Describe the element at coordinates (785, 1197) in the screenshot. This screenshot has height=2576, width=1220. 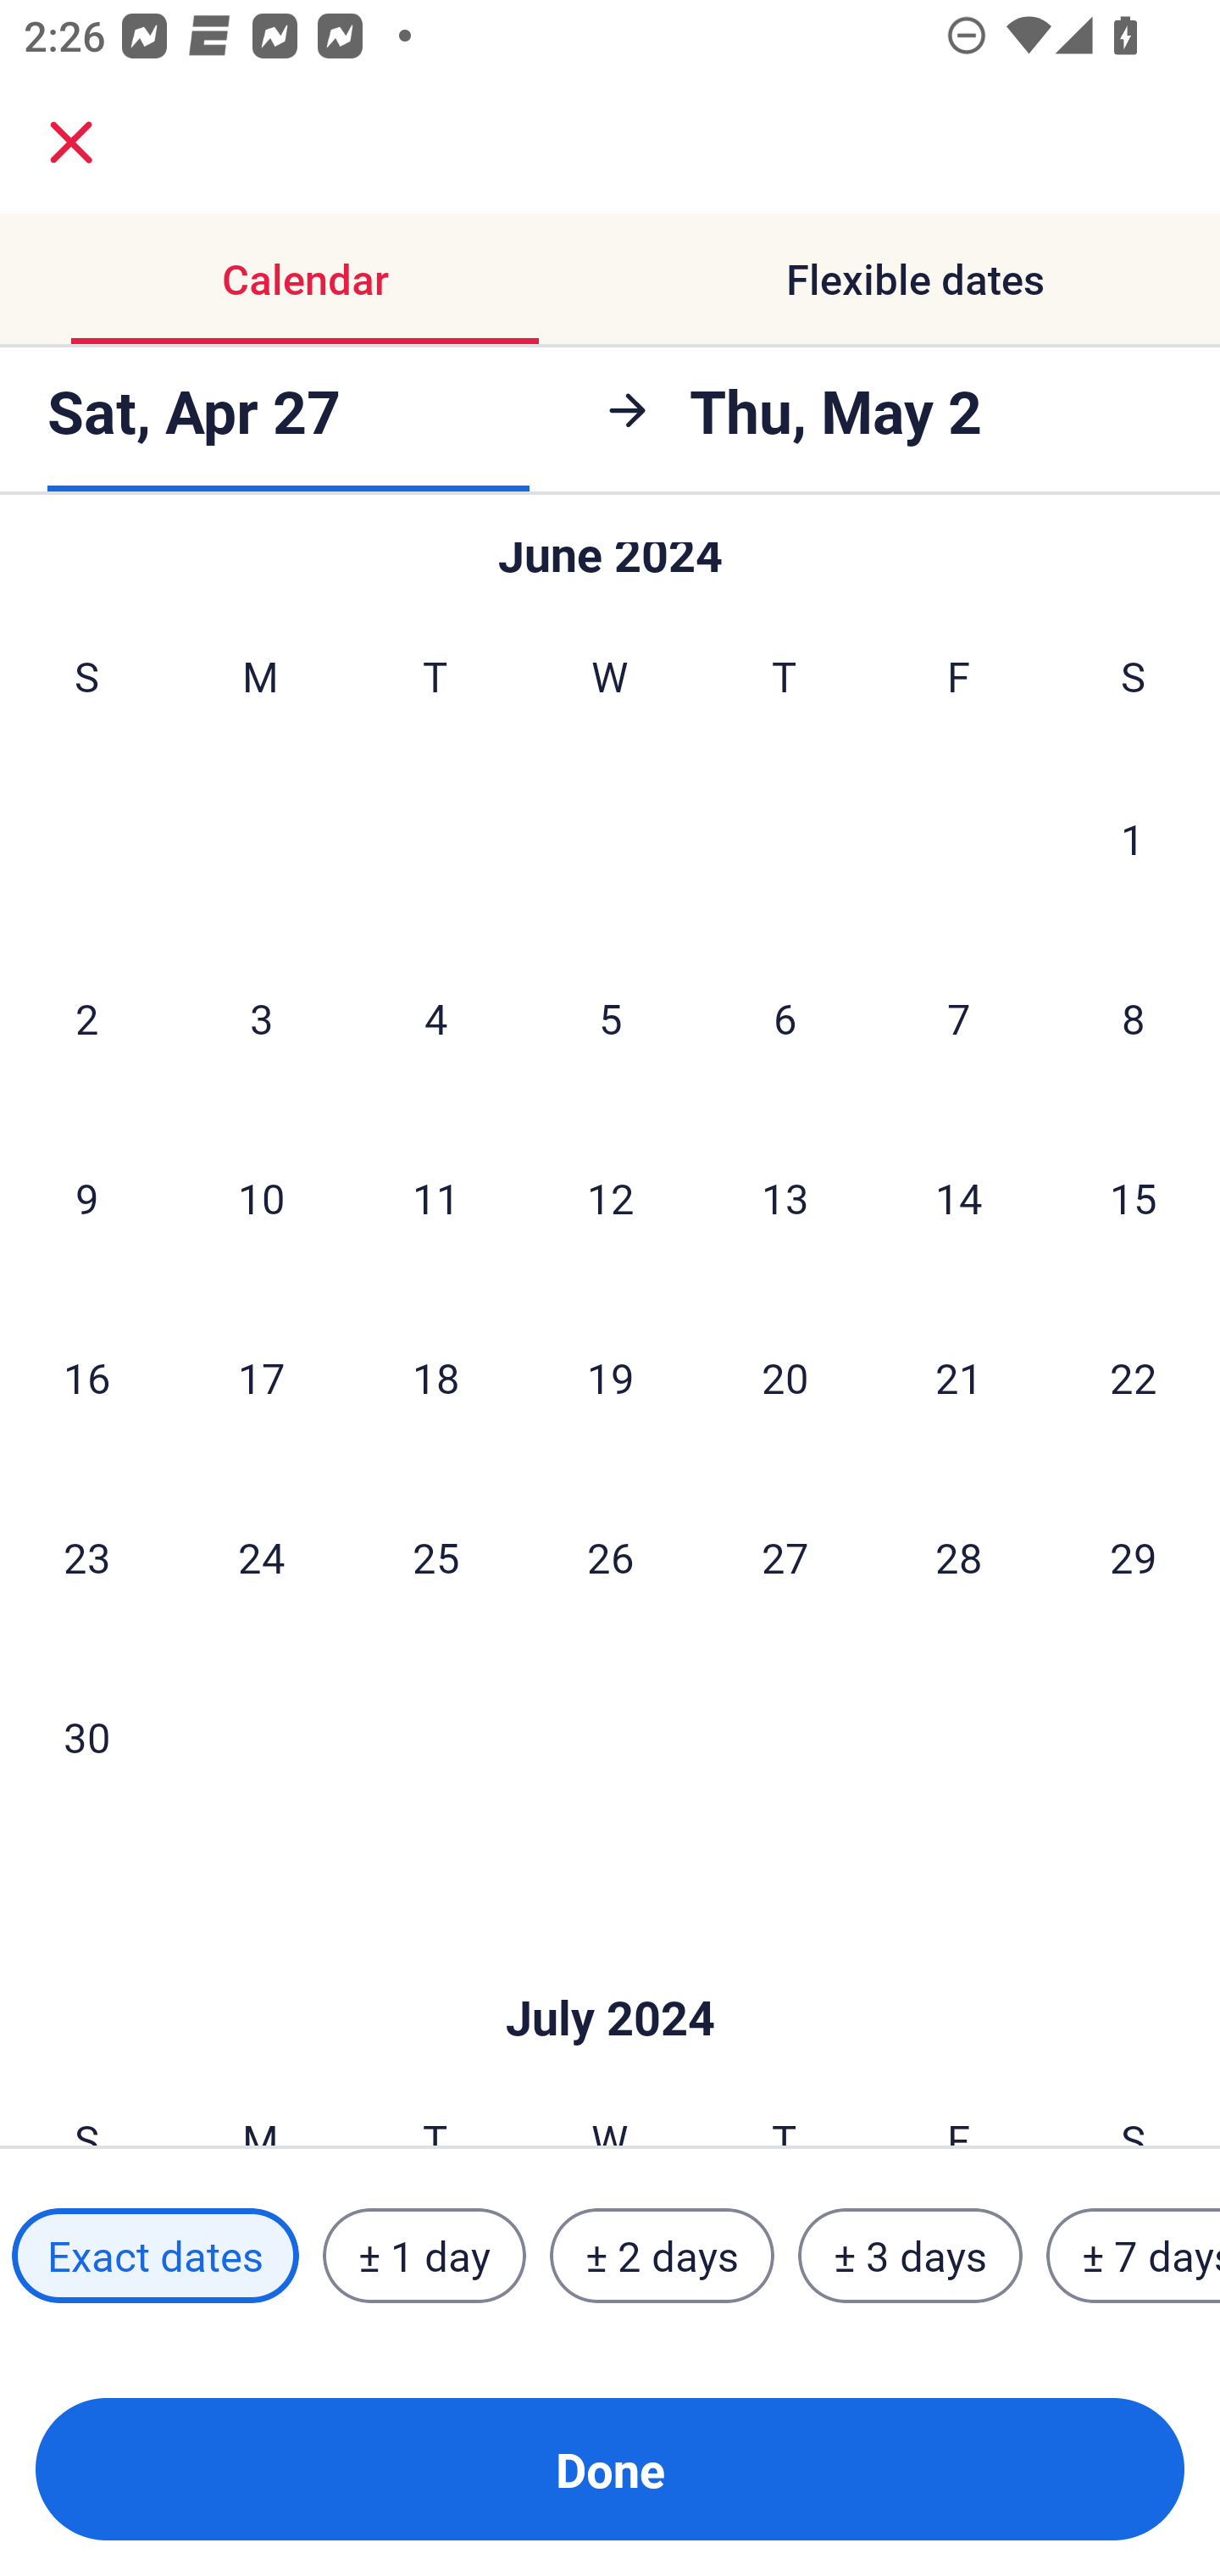
I see `13 Thursday, June 13, 2024` at that location.